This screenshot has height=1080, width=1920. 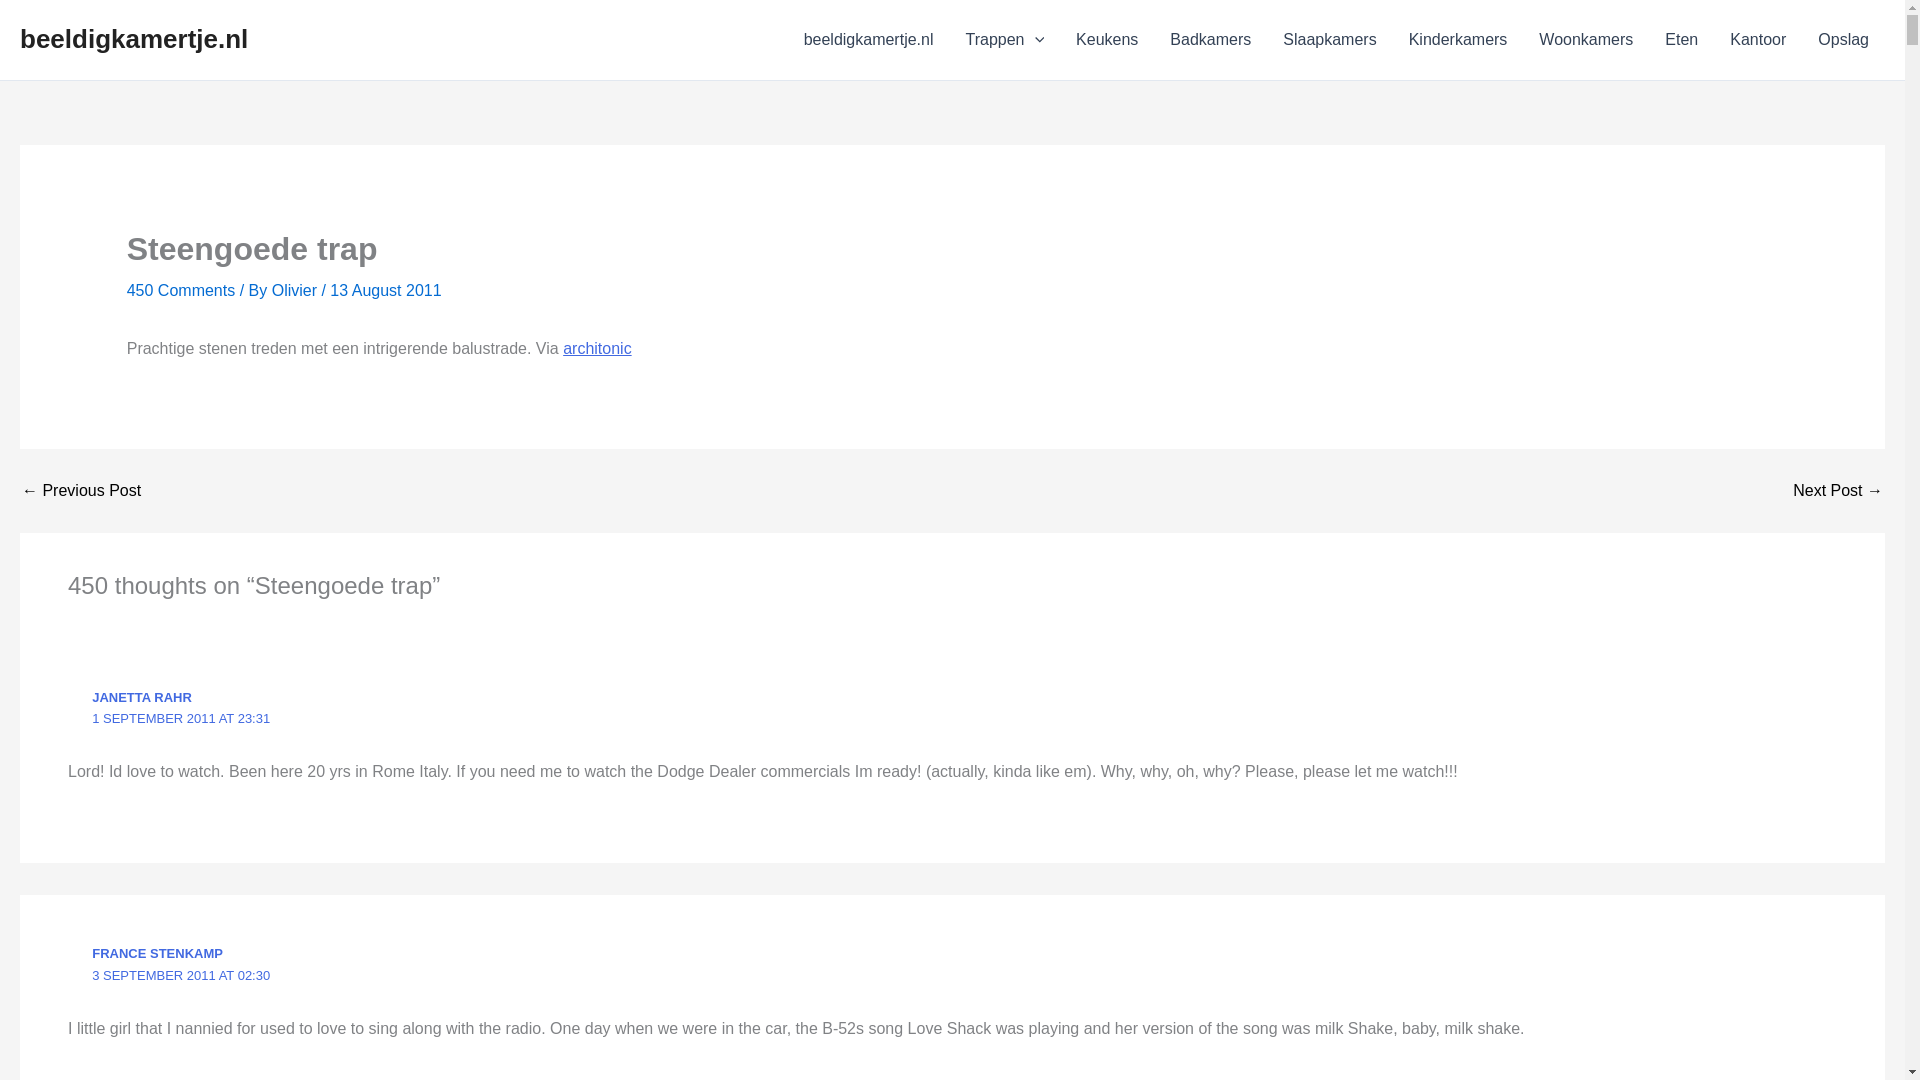 I want to click on beeldigkamertje.nl, so click(x=868, y=40).